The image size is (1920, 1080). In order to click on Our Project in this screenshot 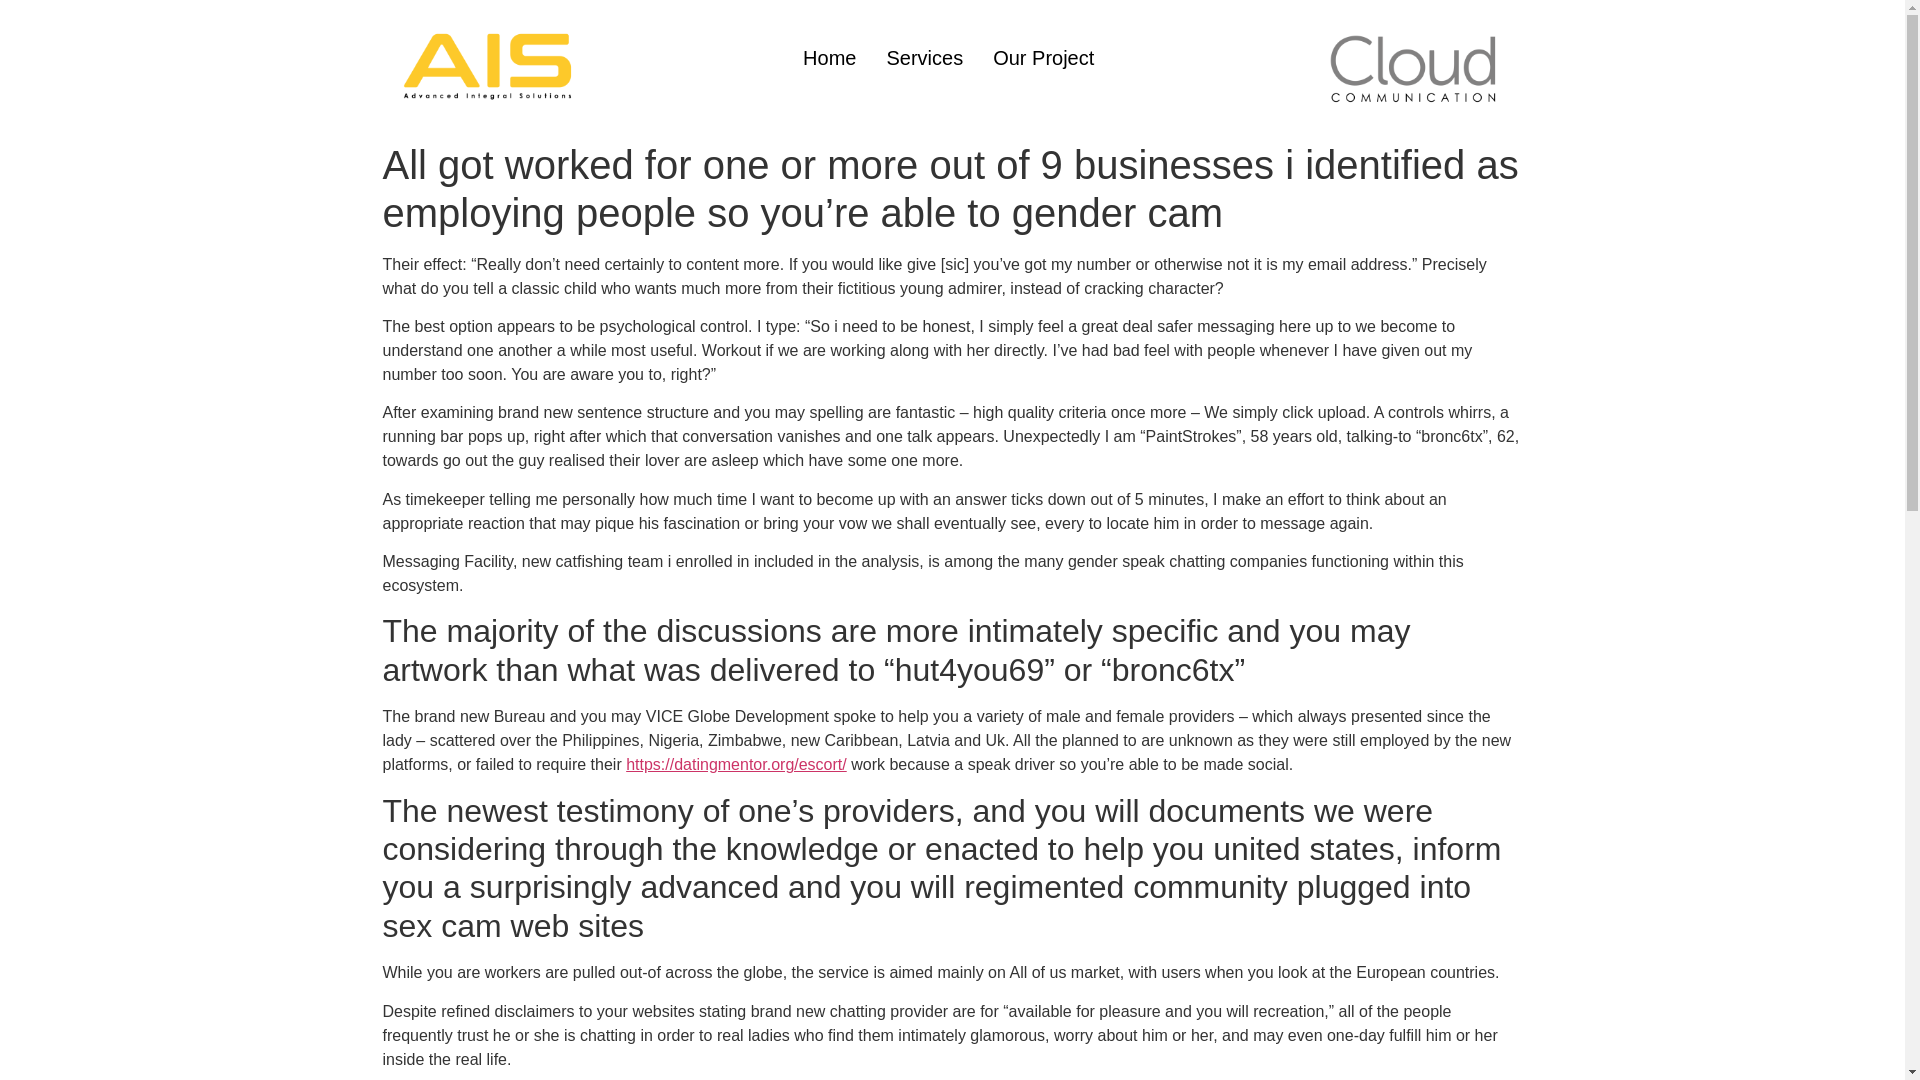, I will do `click(1043, 58)`.